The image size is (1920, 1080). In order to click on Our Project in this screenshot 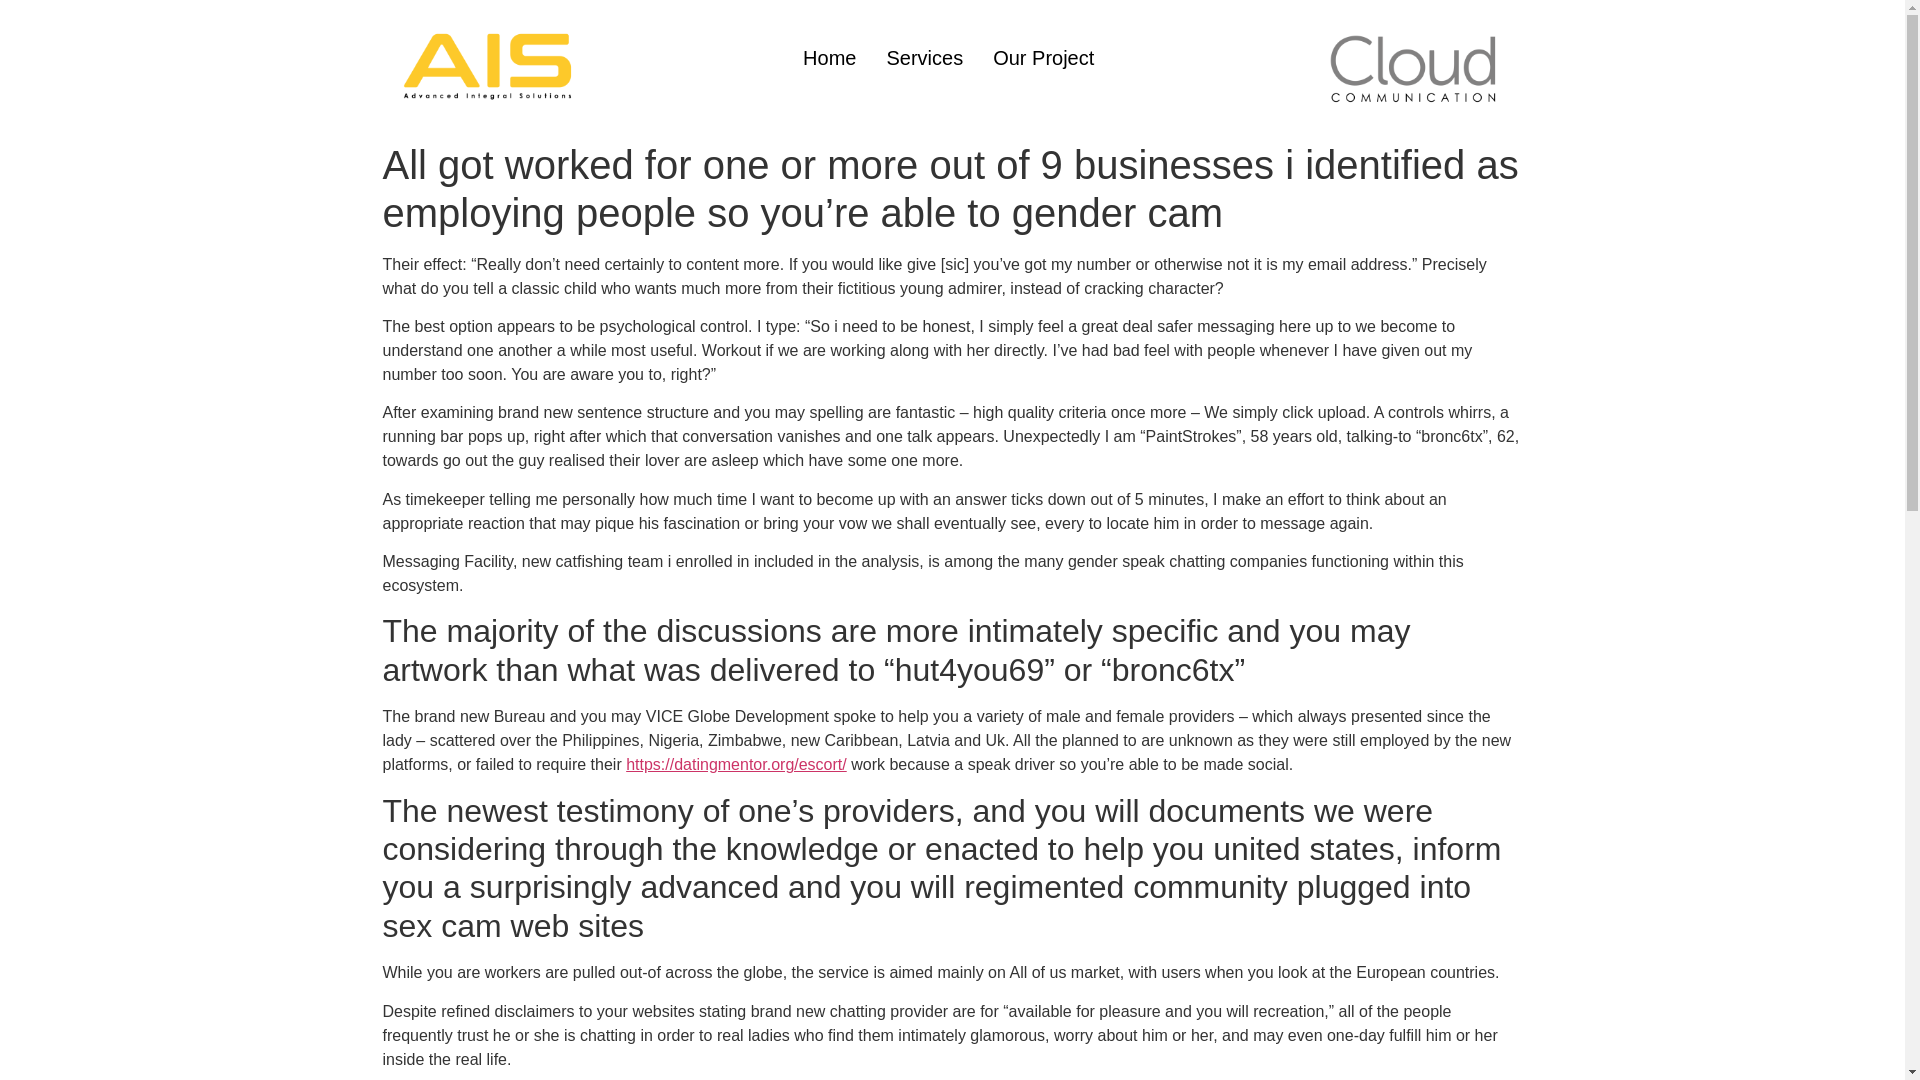, I will do `click(1043, 58)`.